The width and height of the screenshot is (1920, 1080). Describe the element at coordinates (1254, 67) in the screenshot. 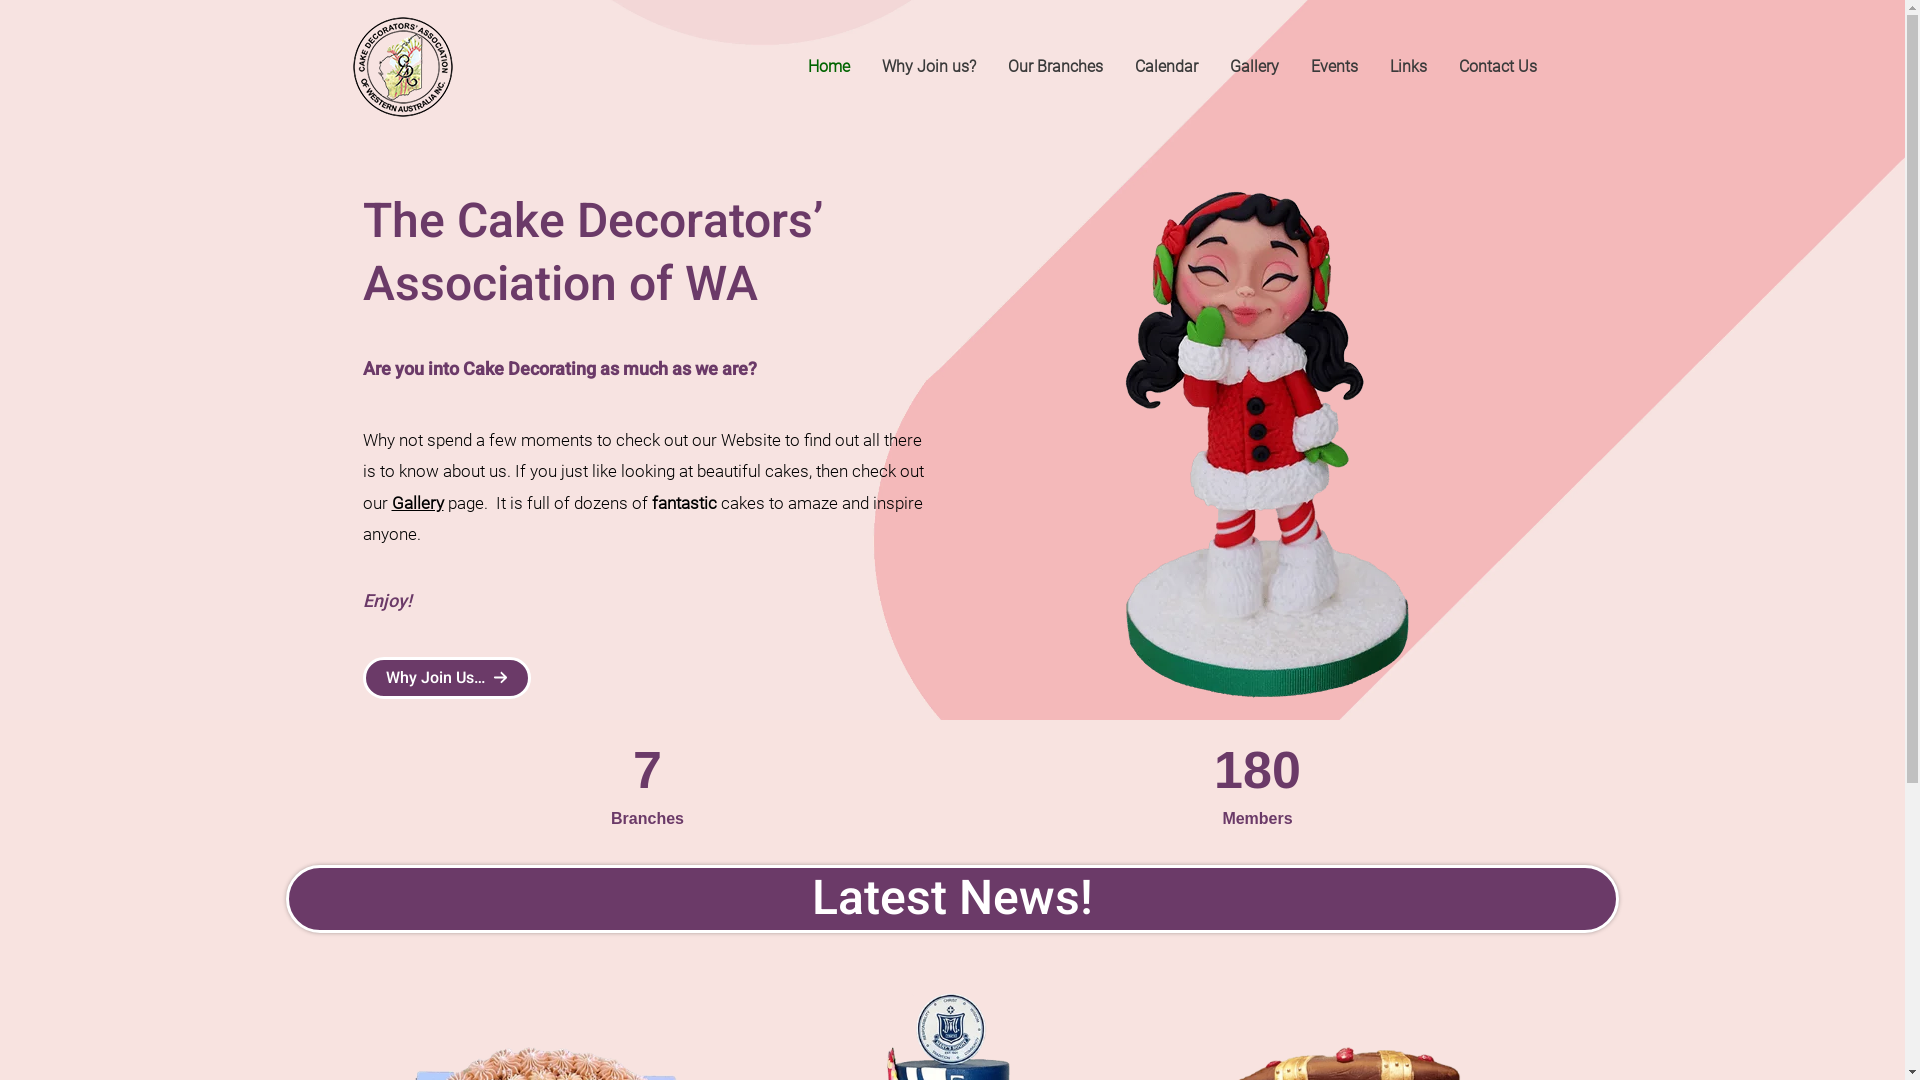

I see `Gallery` at that location.